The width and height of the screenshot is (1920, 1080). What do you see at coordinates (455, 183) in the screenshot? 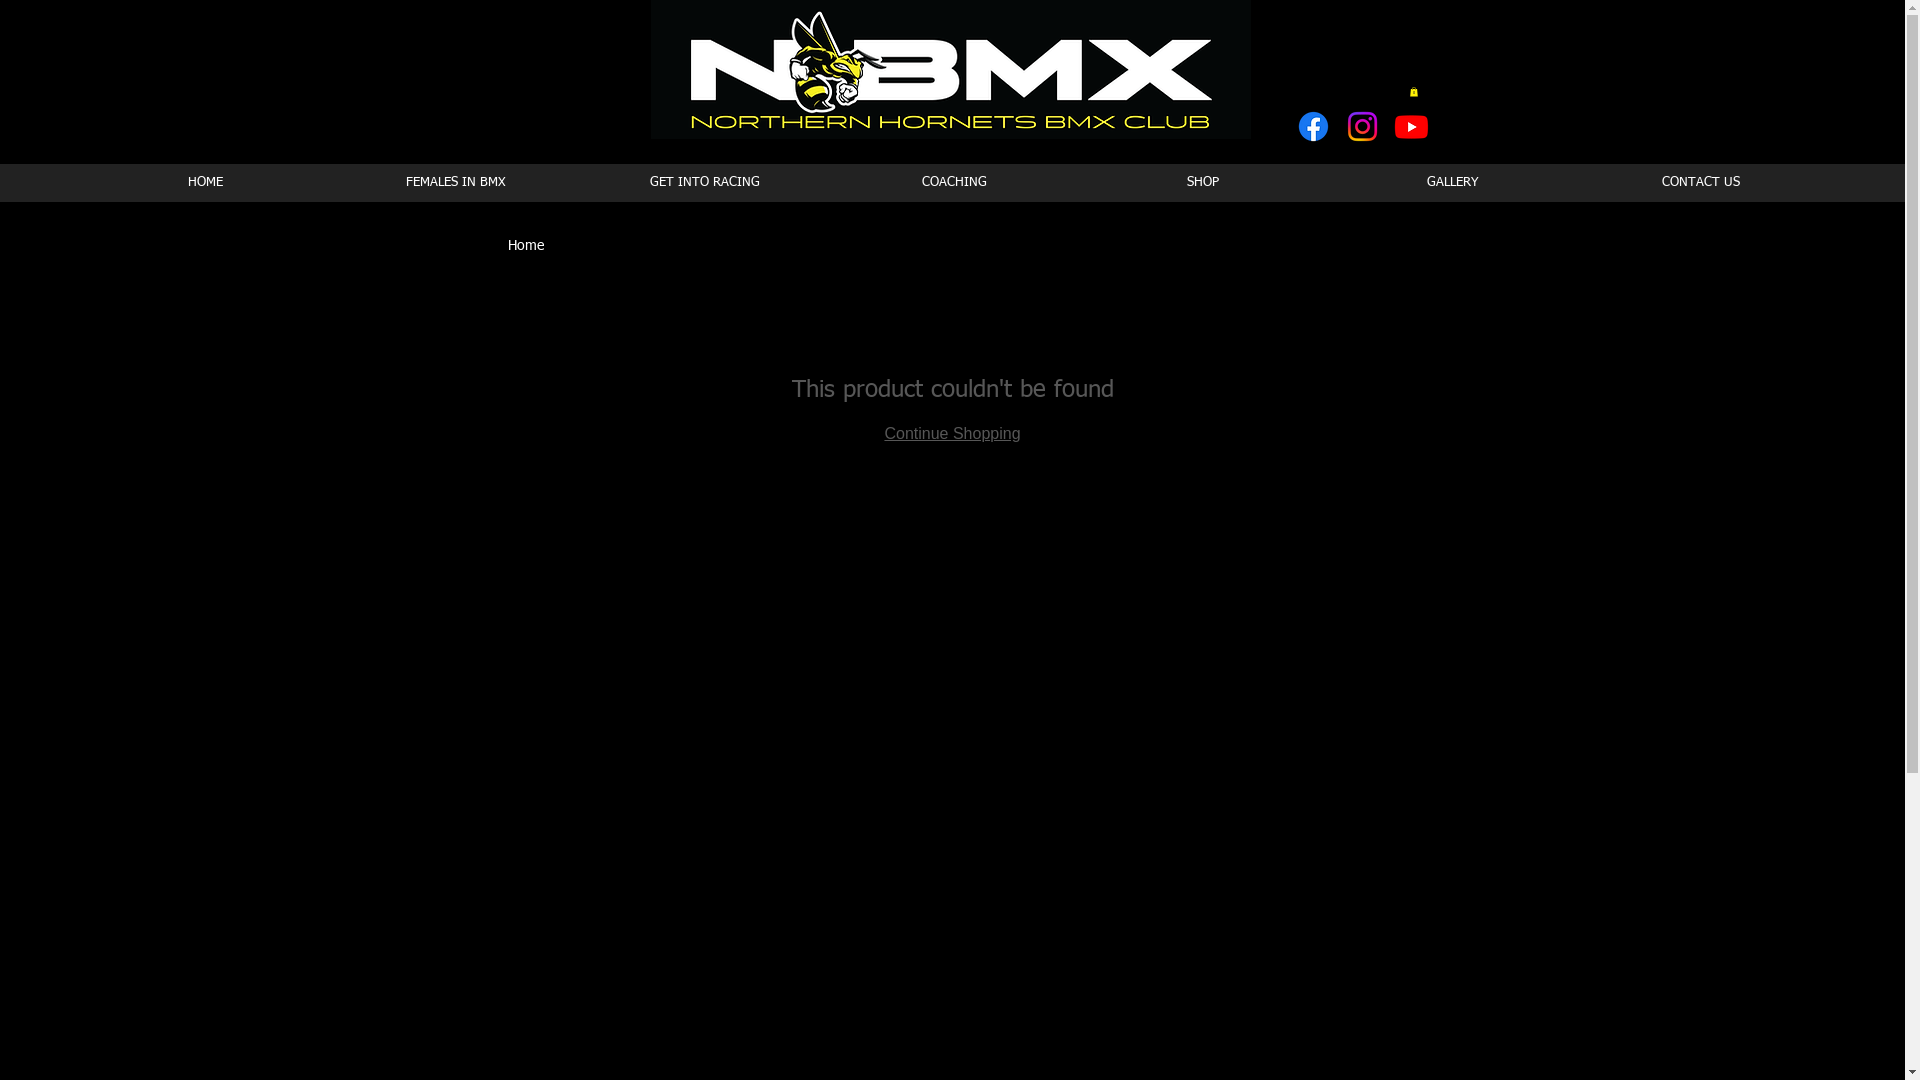
I see `FEMALES IN BMX` at bounding box center [455, 183].